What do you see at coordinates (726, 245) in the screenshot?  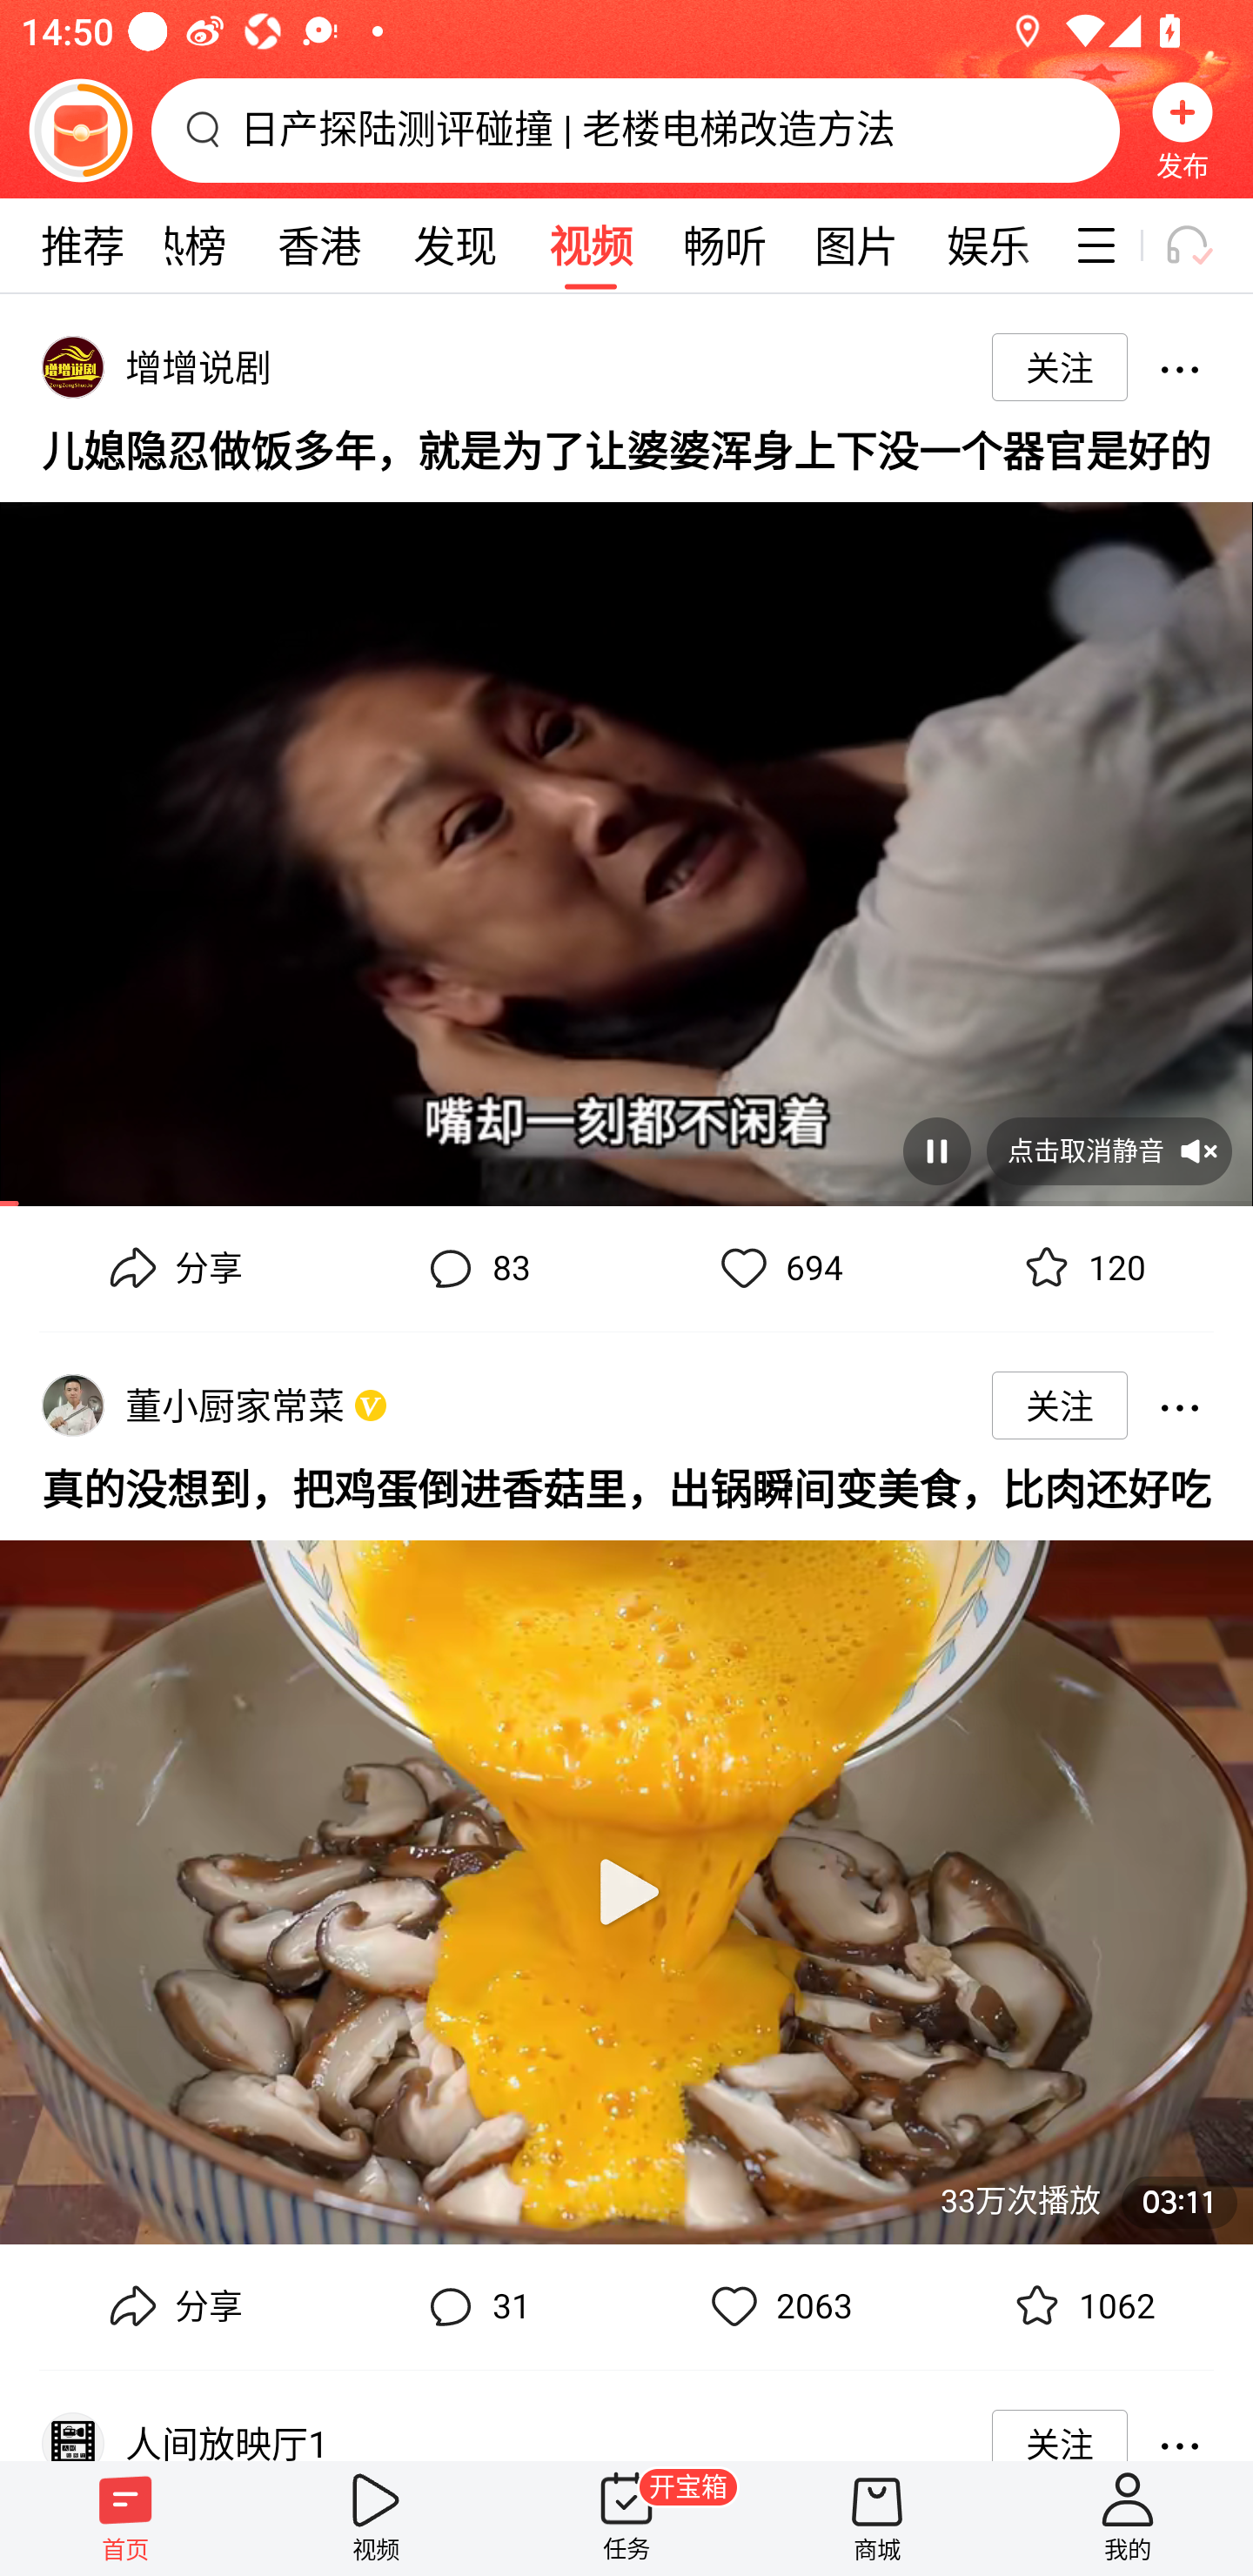 I see `畅听` at bounding box center [726, 245].